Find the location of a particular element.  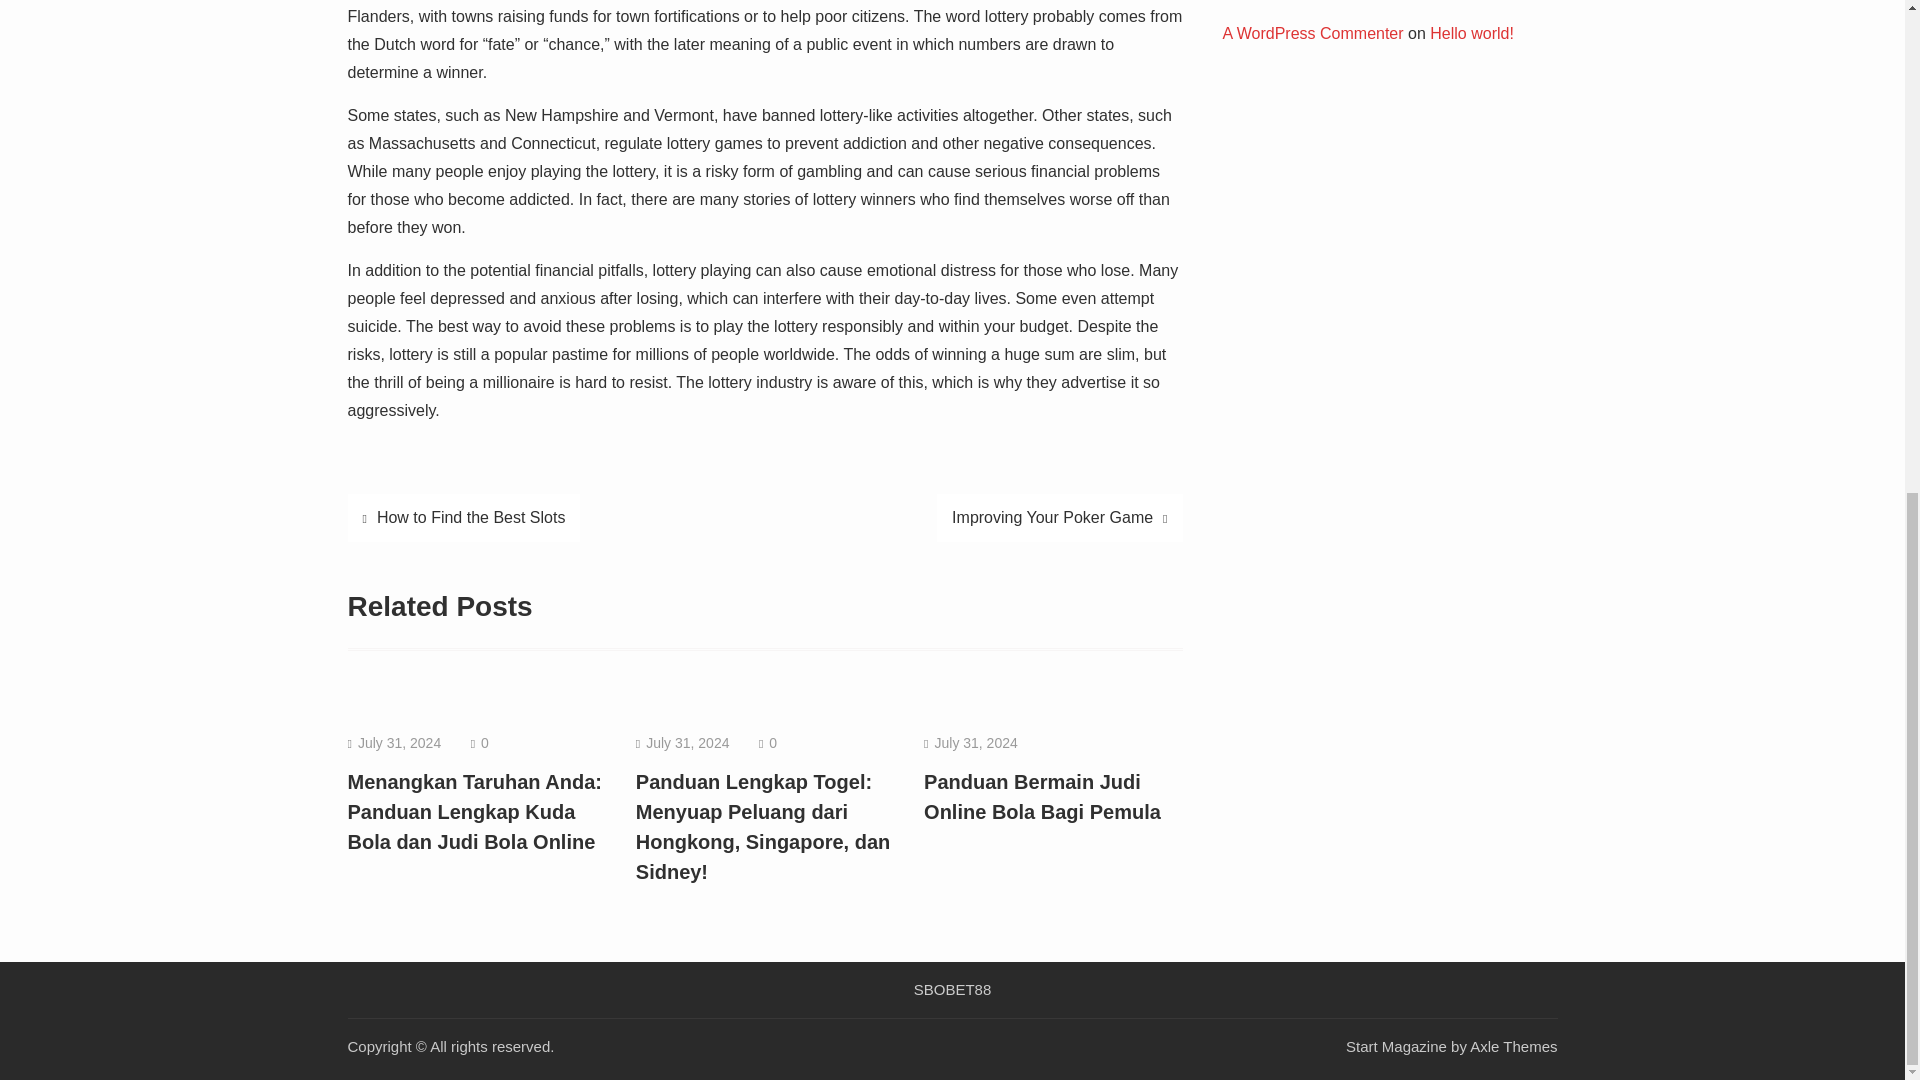

A WordPress Commenter is located at coordinates (1312, 33).